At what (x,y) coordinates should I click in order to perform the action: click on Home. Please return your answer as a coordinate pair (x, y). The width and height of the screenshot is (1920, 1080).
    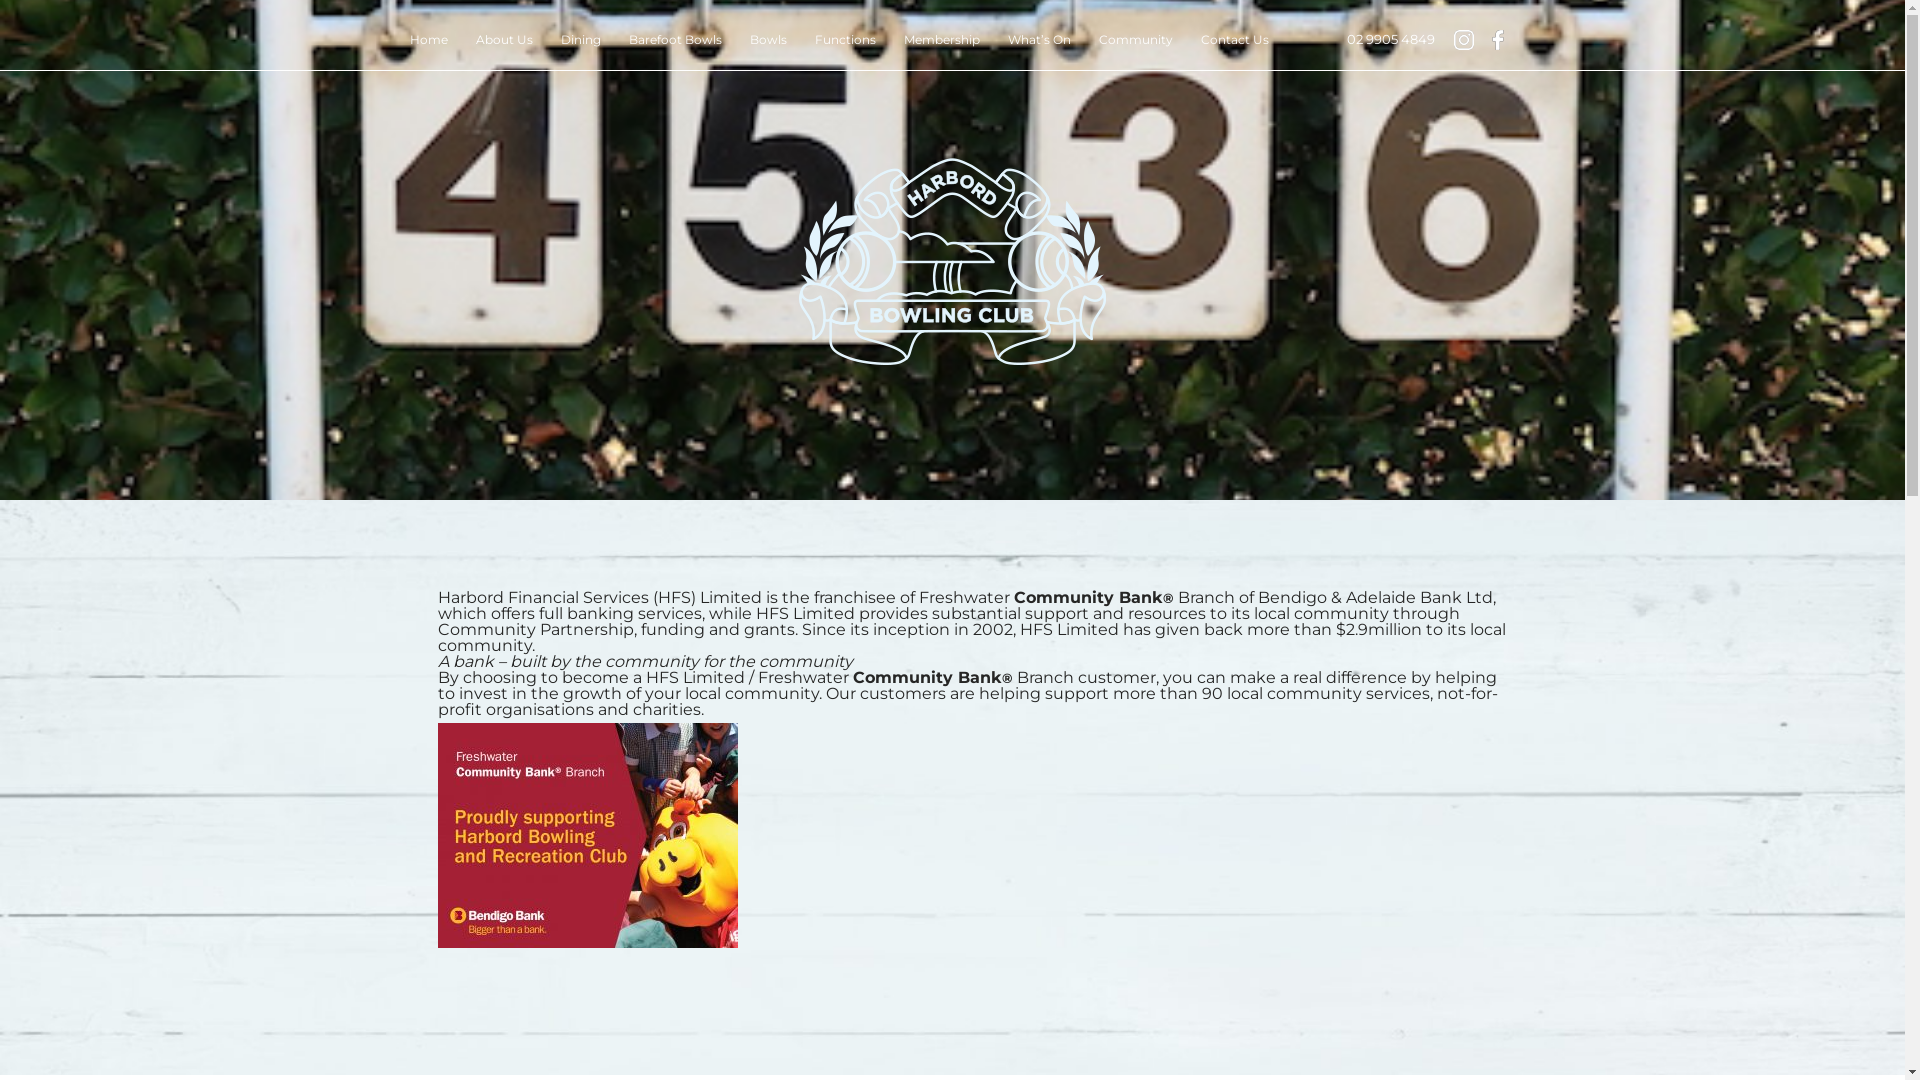
    Looking at the image, I should click on (429, 40).